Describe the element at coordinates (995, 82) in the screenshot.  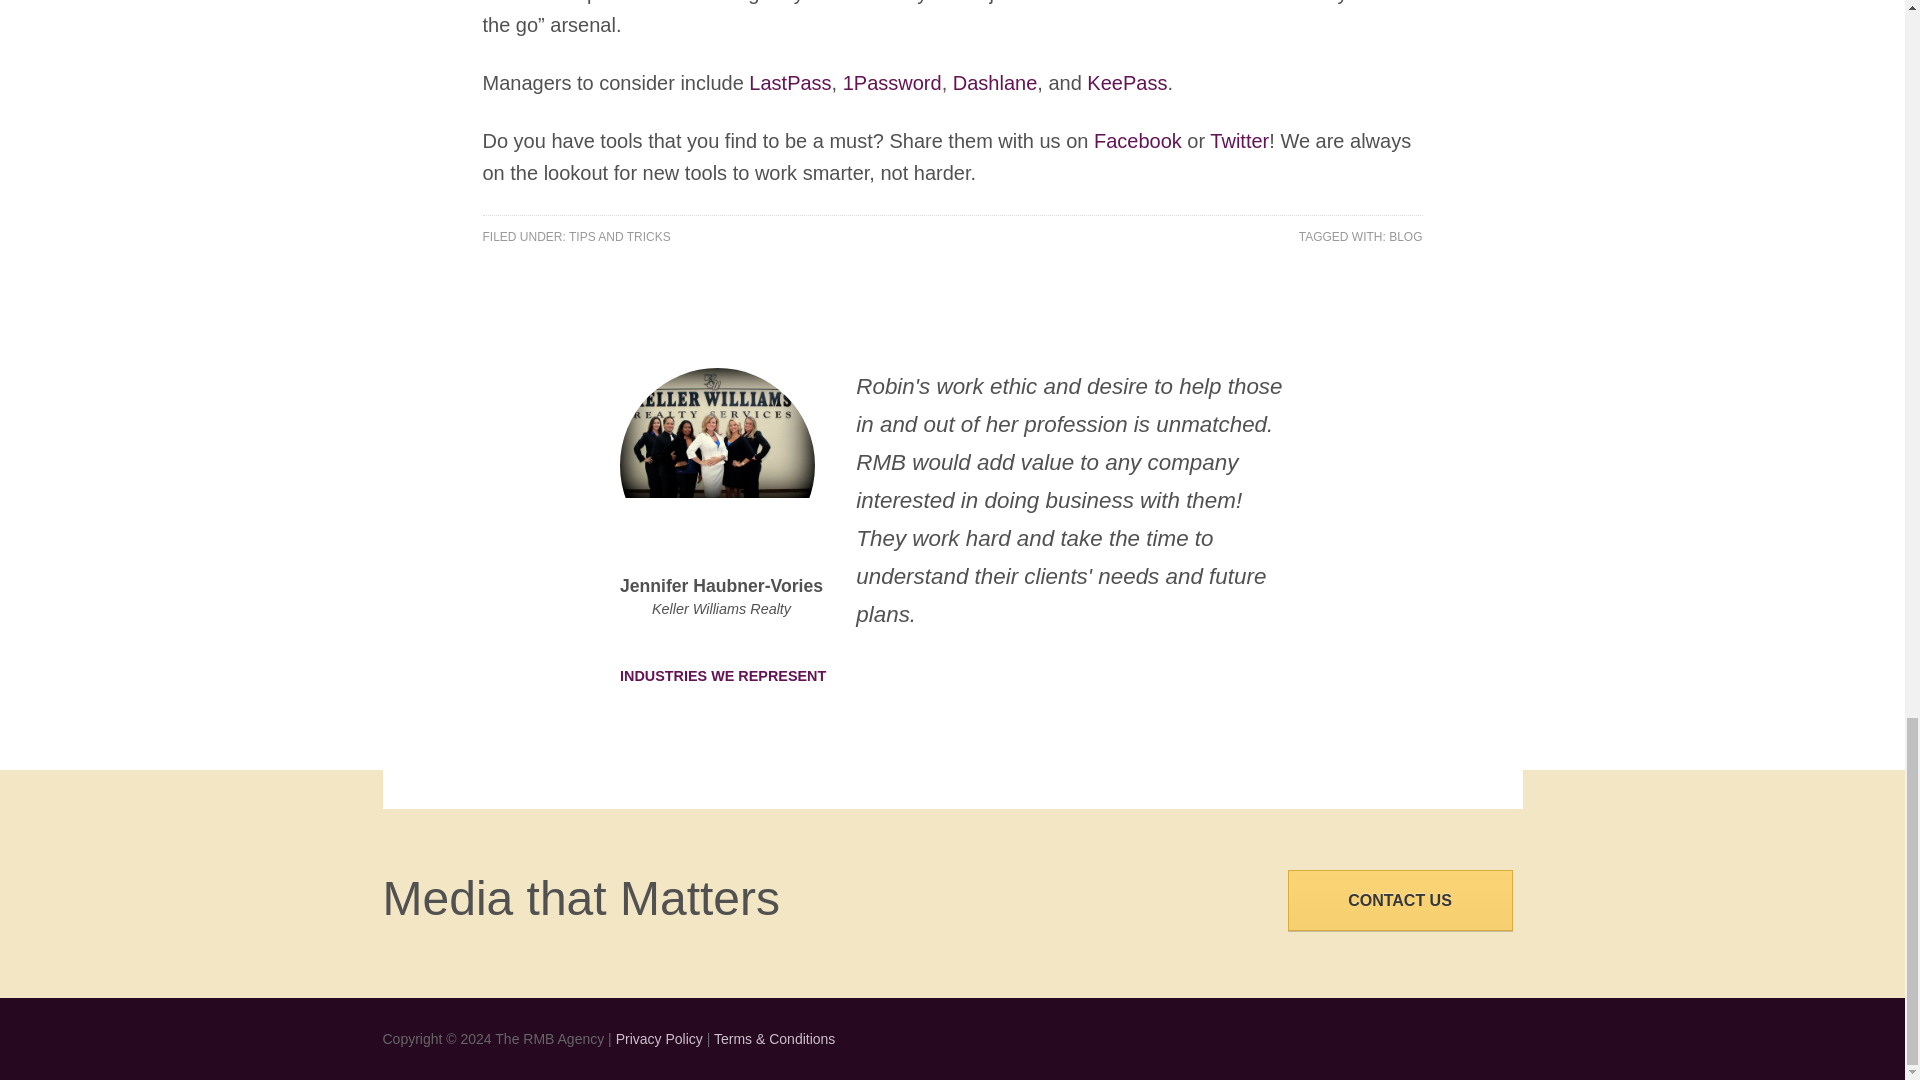
I see `Dashlane` at that location.